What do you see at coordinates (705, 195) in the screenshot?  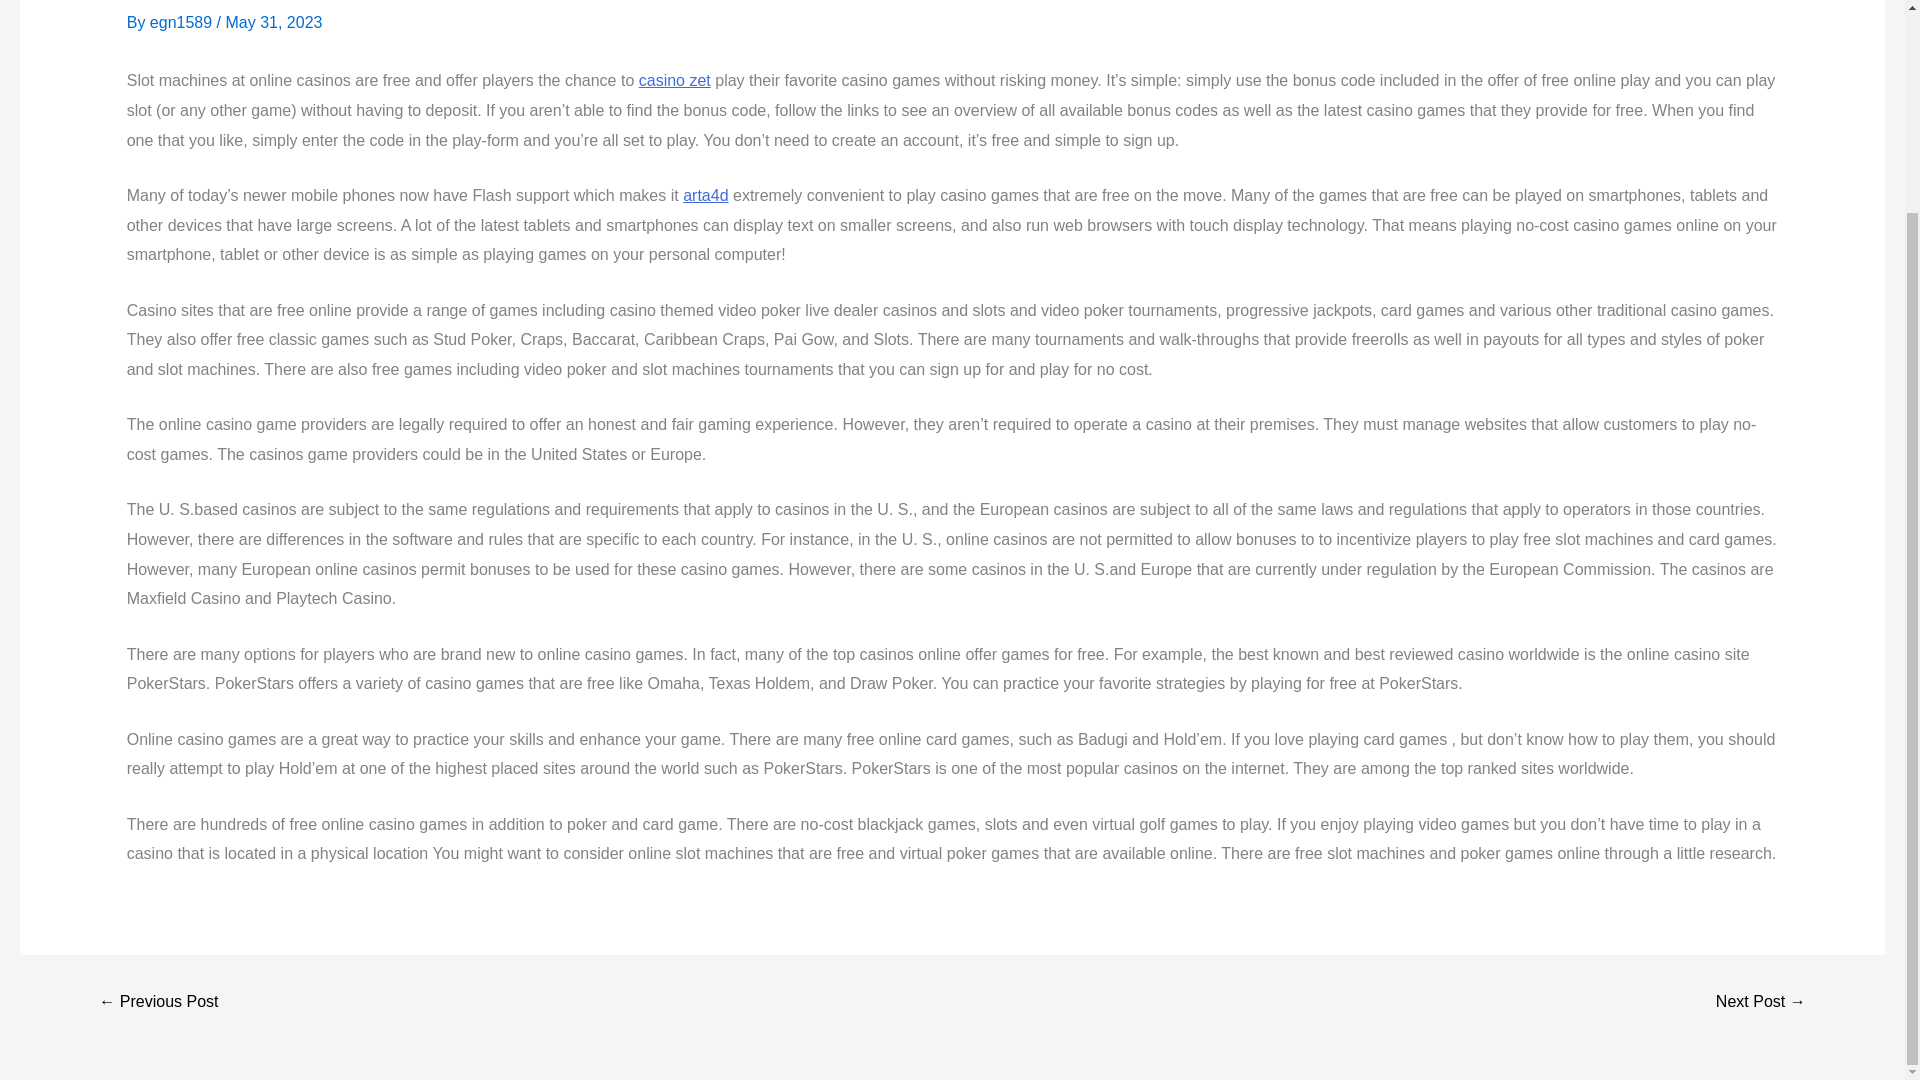 I see `arta4d` at bounding box center [705, 195].